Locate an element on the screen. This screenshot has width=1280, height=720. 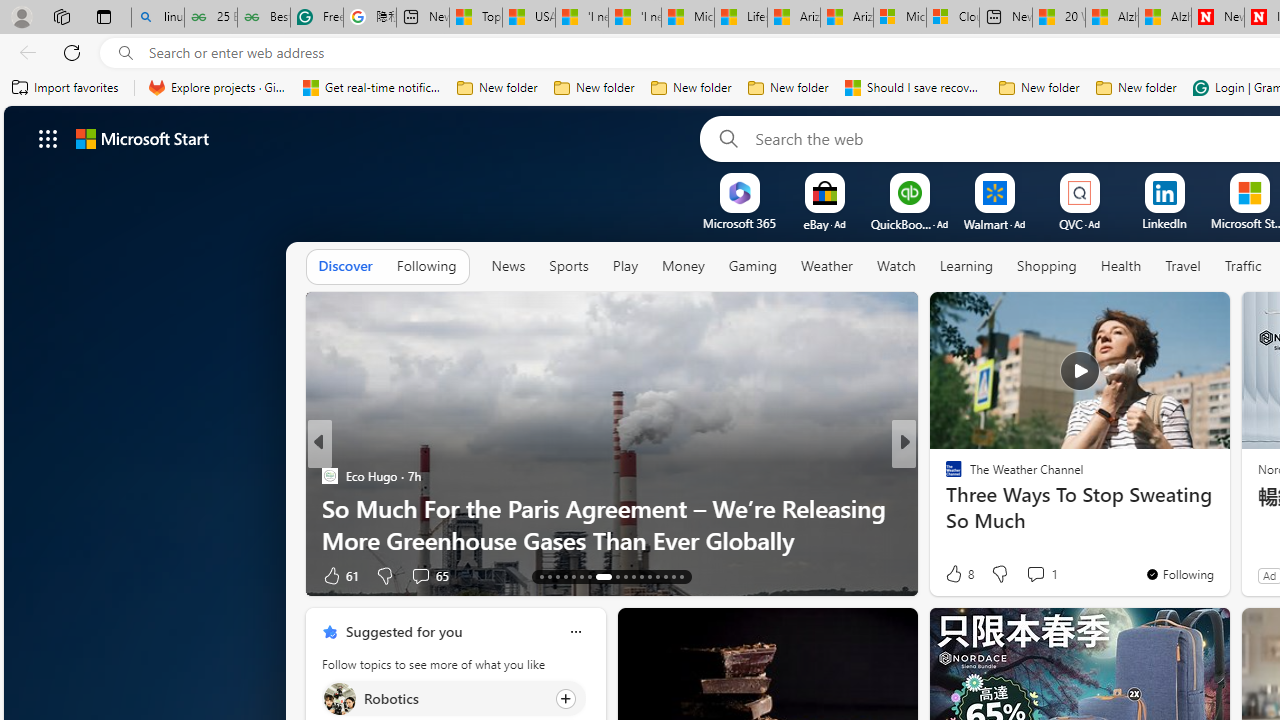
The Manual is located at coordinates (944, 476).